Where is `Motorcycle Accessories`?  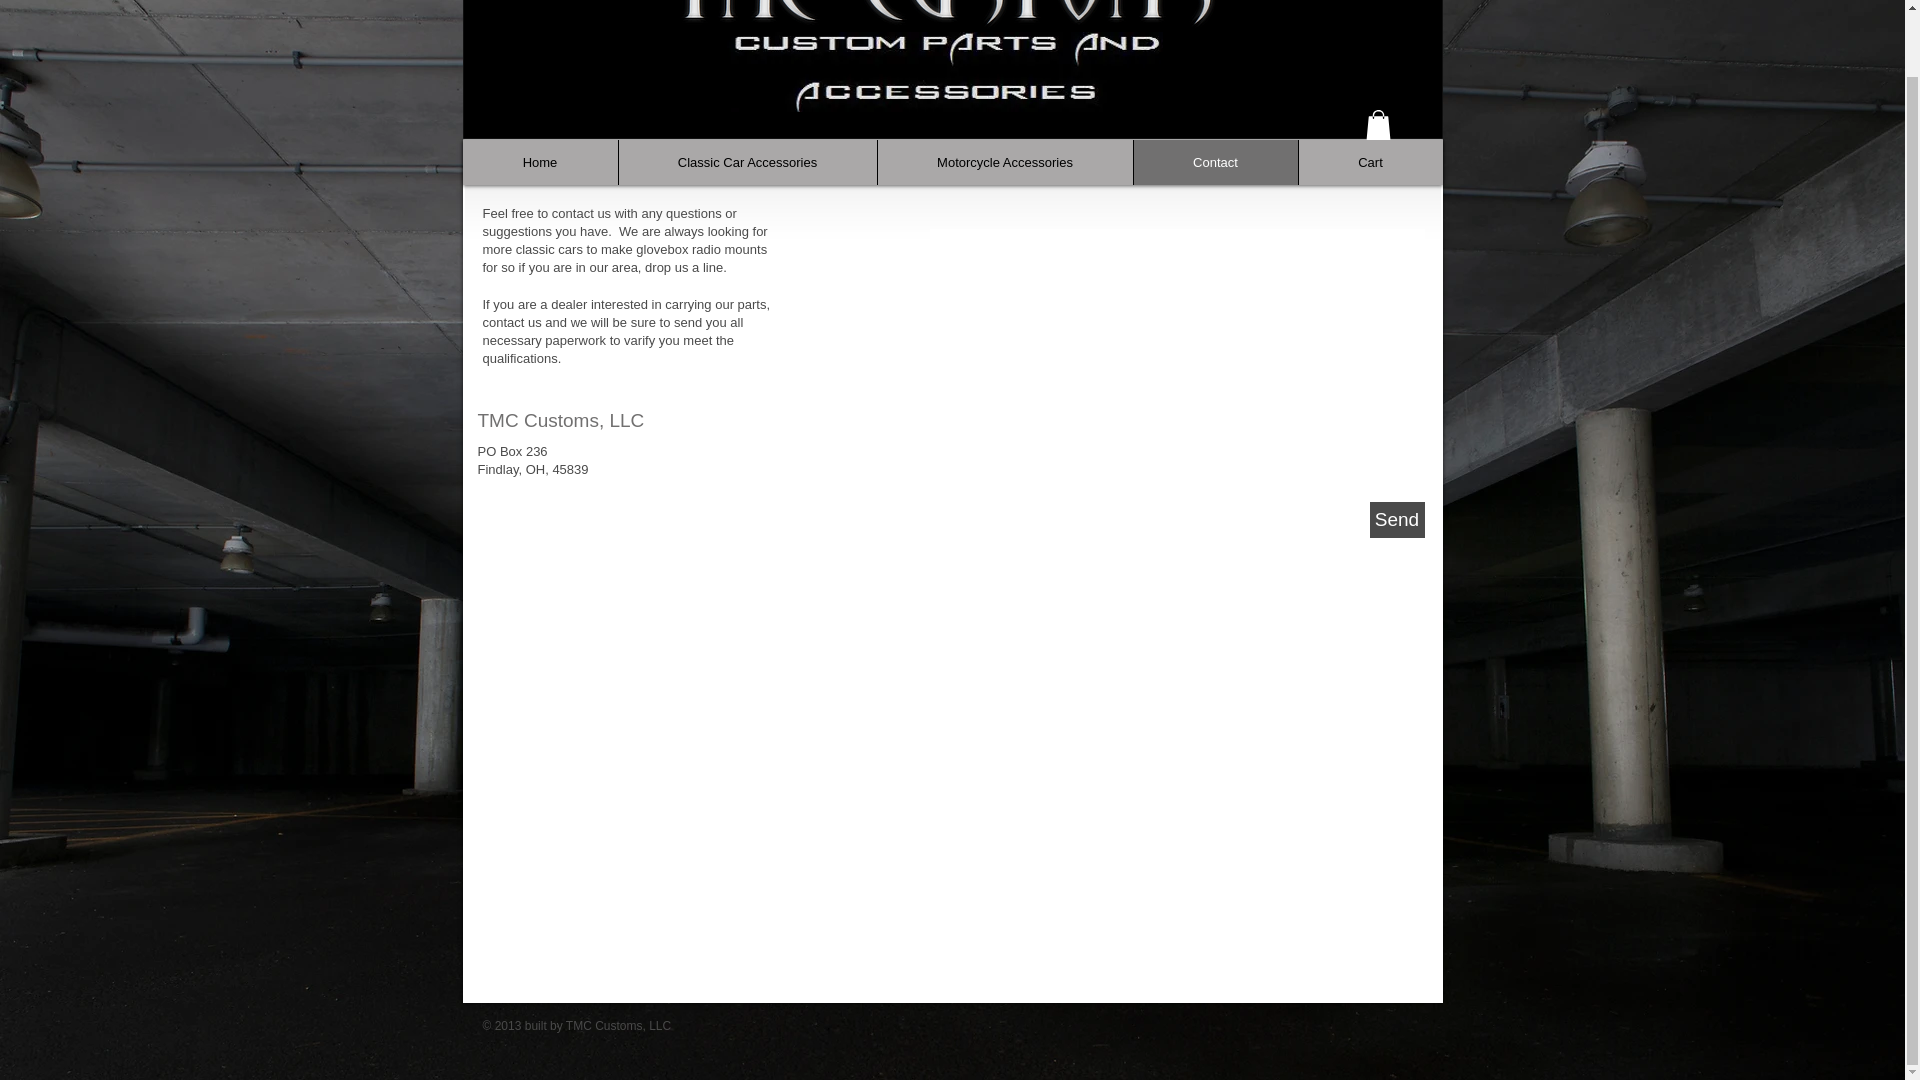
Motorcycle Accessories is located at coordinates (1004, 162).